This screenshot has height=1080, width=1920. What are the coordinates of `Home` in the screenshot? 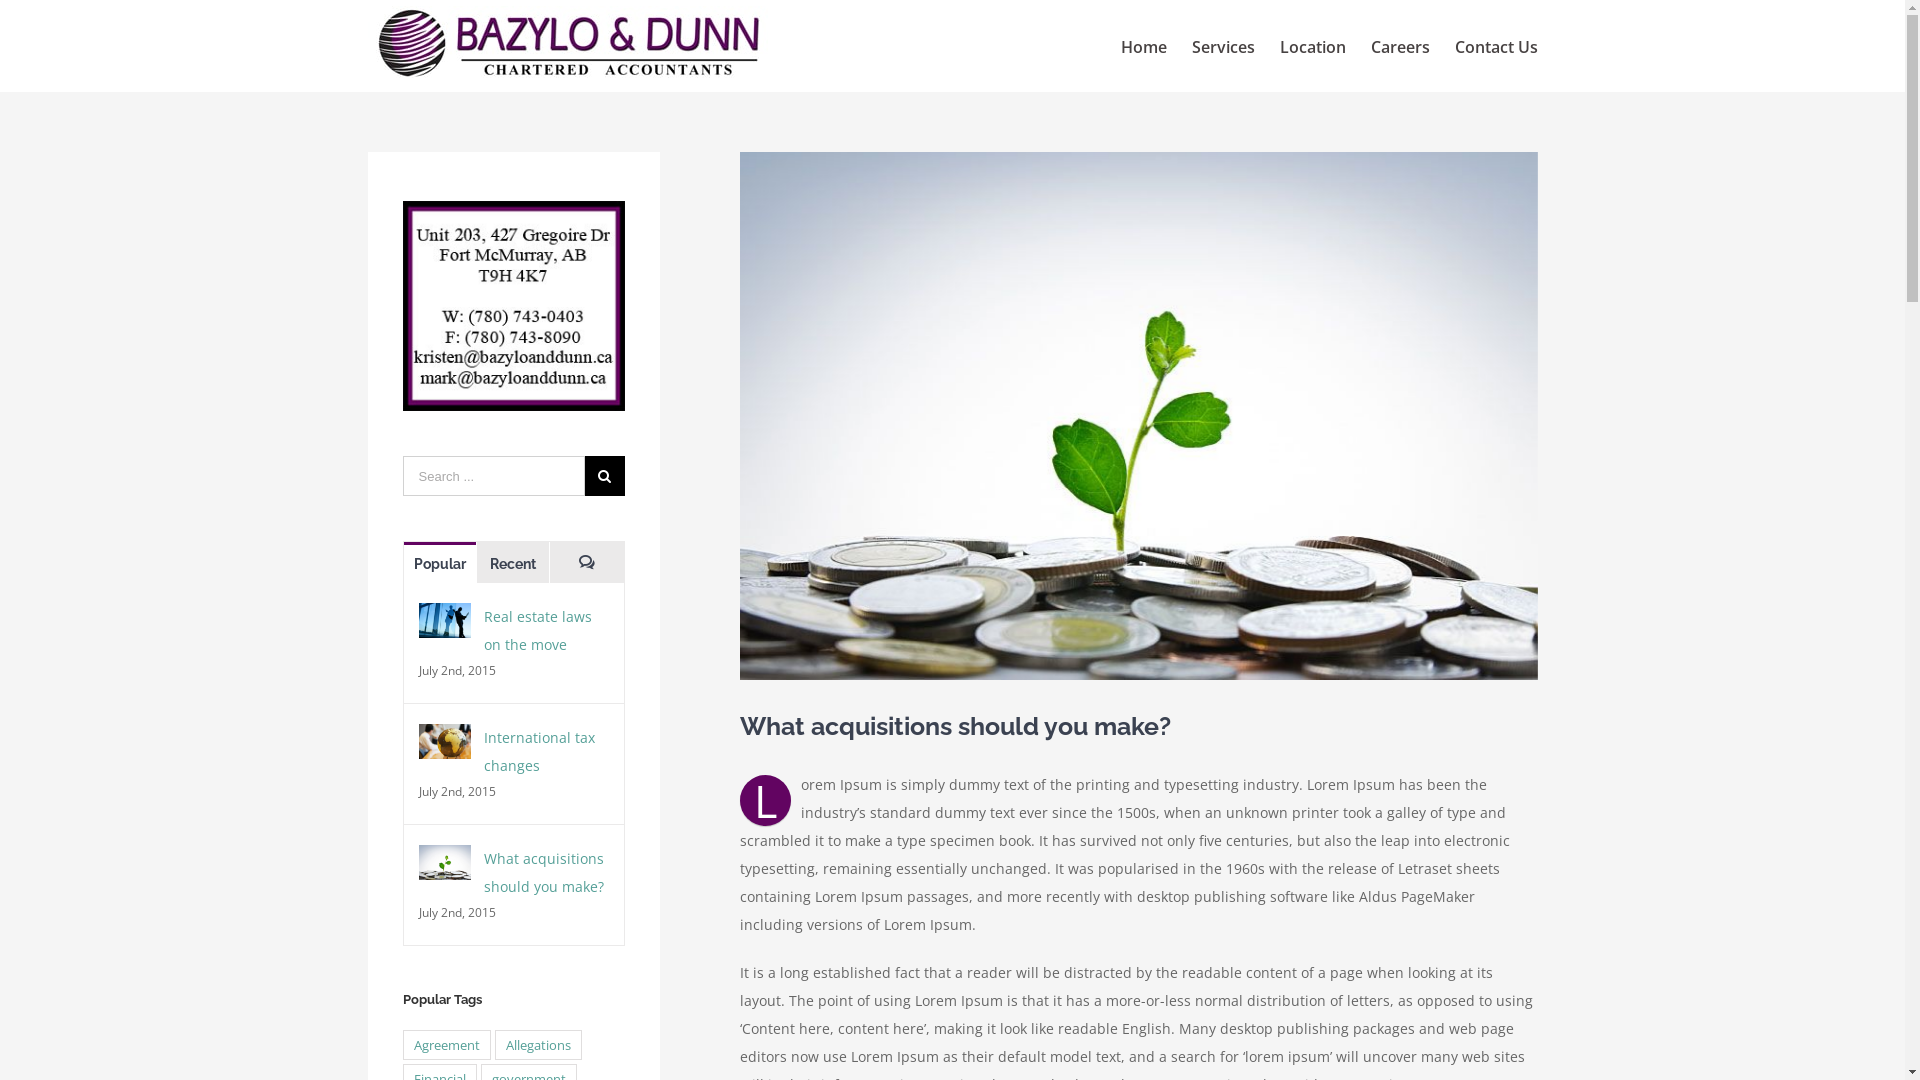 It's located at (1143, 46).